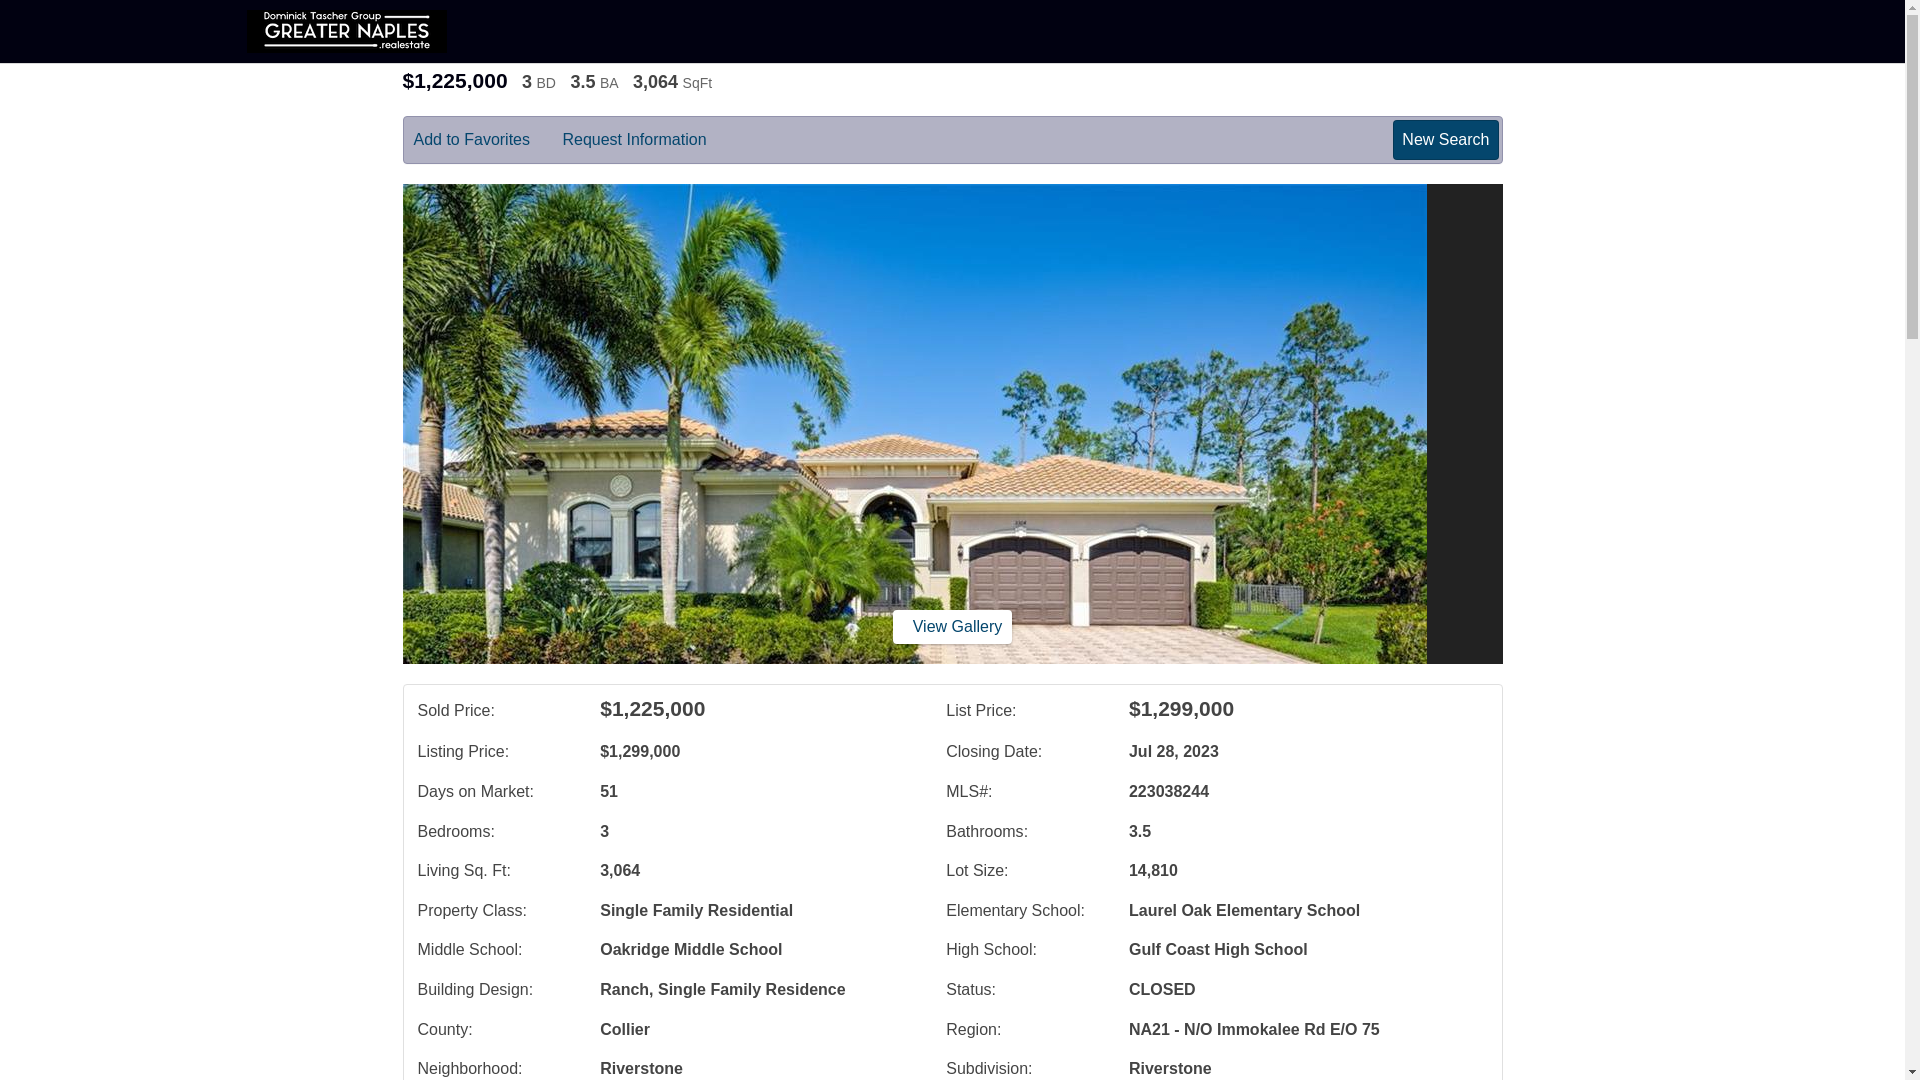 The image size is (1920, 1080). I want to click on New Search, so click(1445, 139).